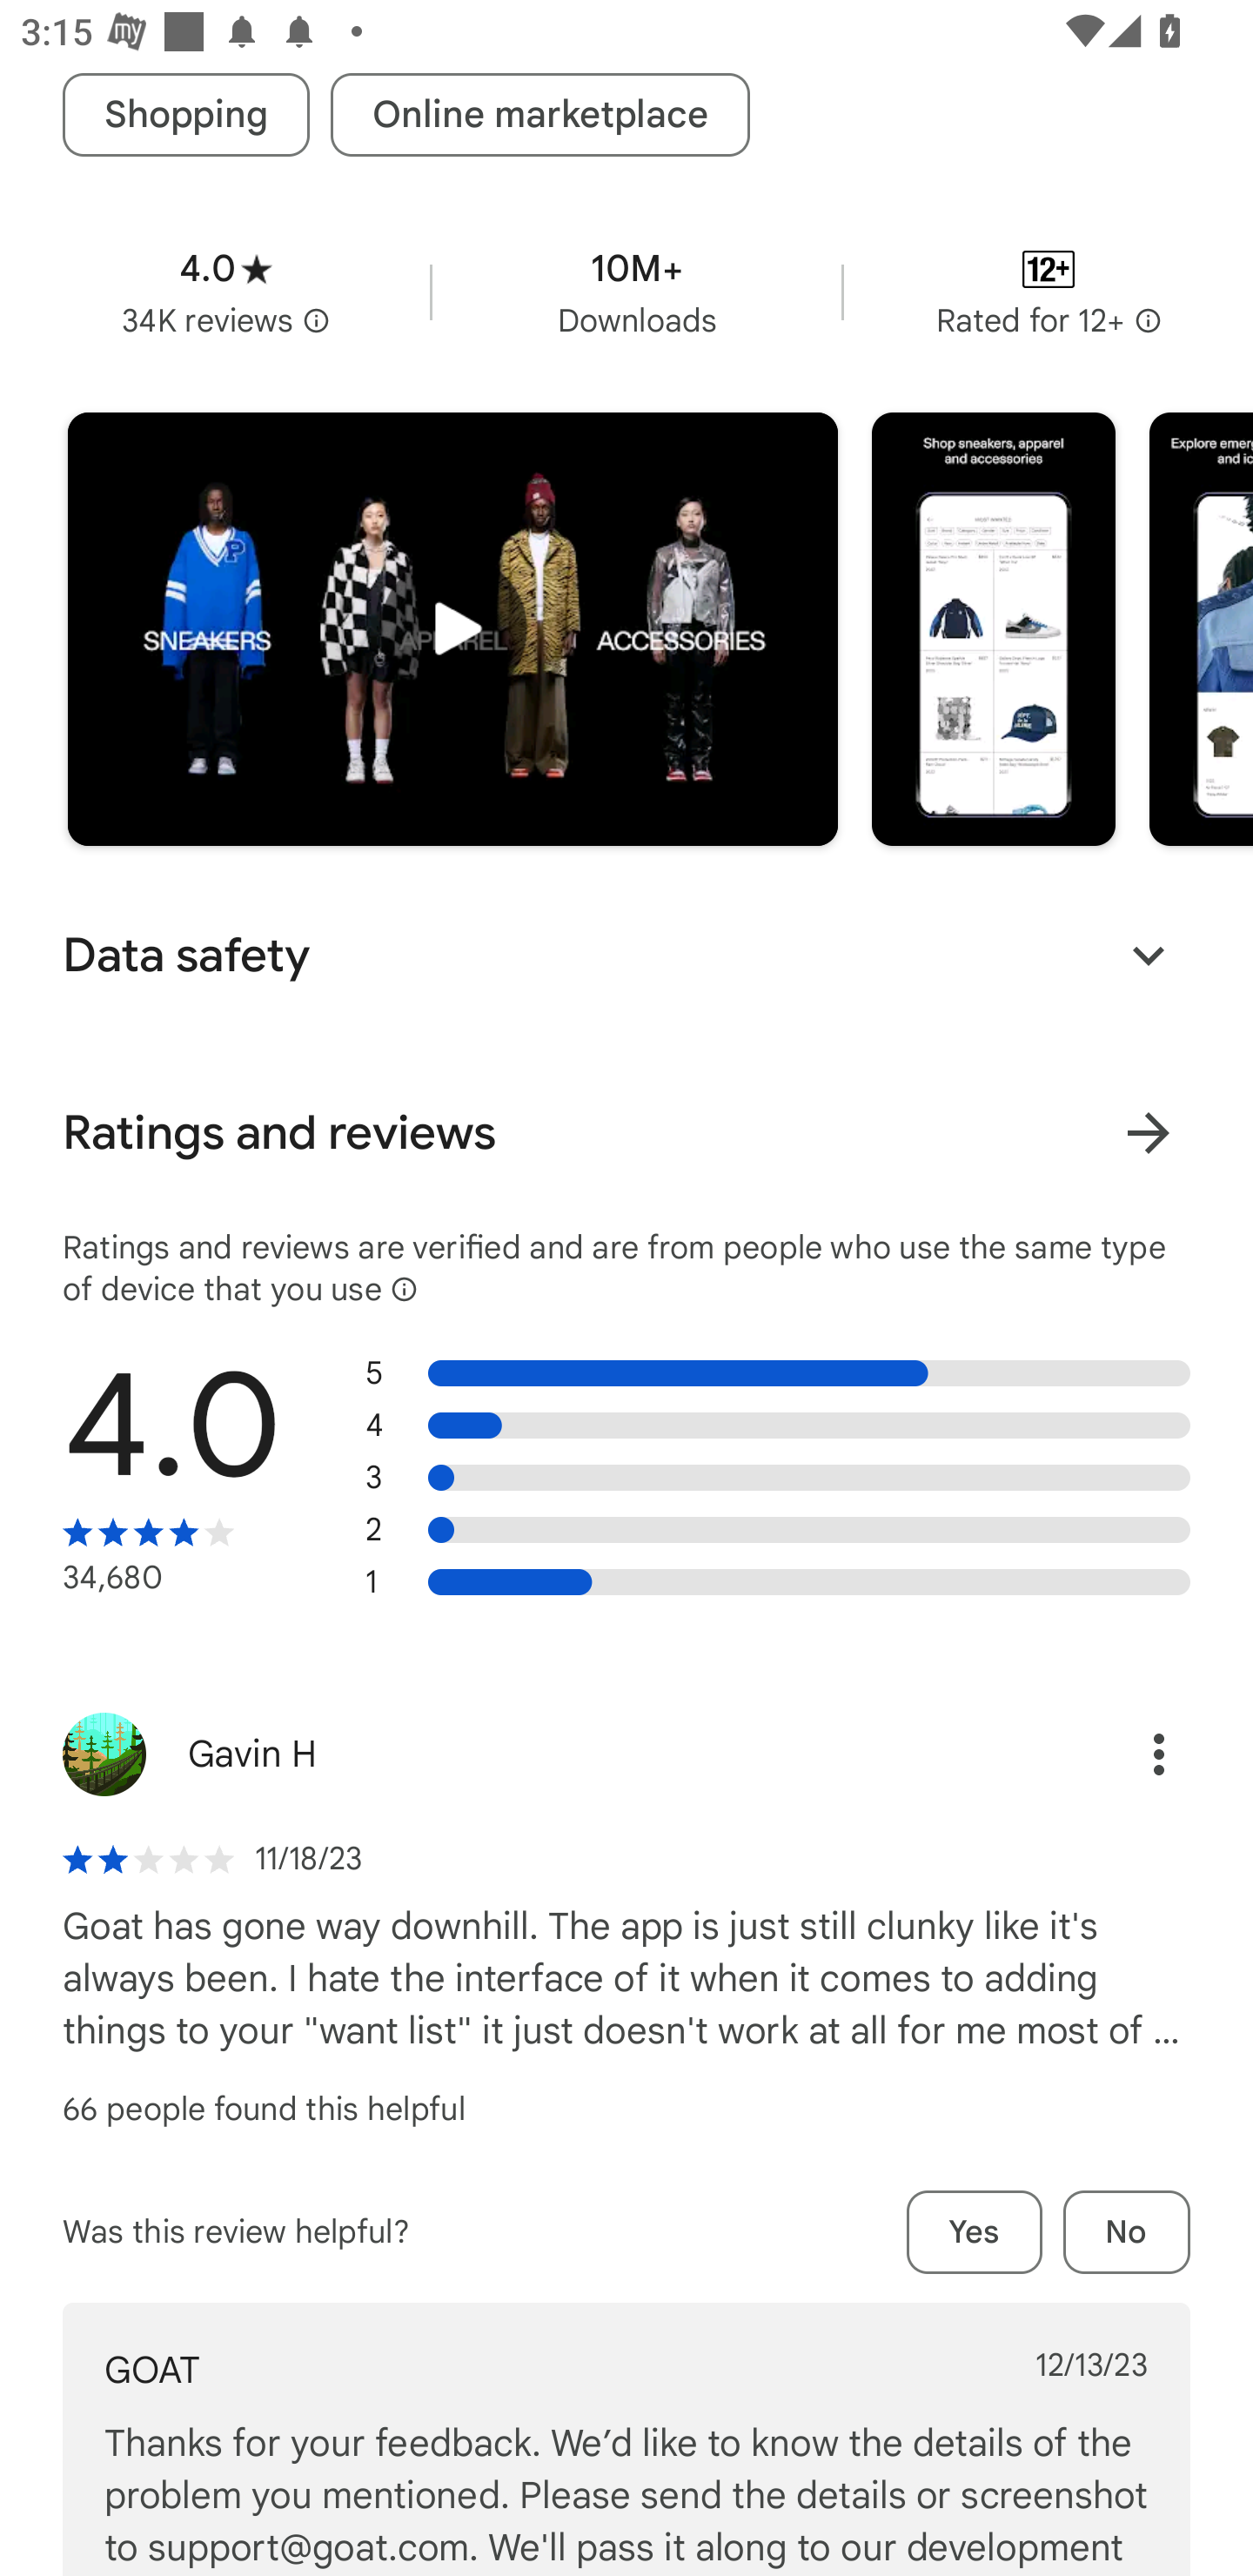  I want to click on Online marketplace tag, so click(540, 115).